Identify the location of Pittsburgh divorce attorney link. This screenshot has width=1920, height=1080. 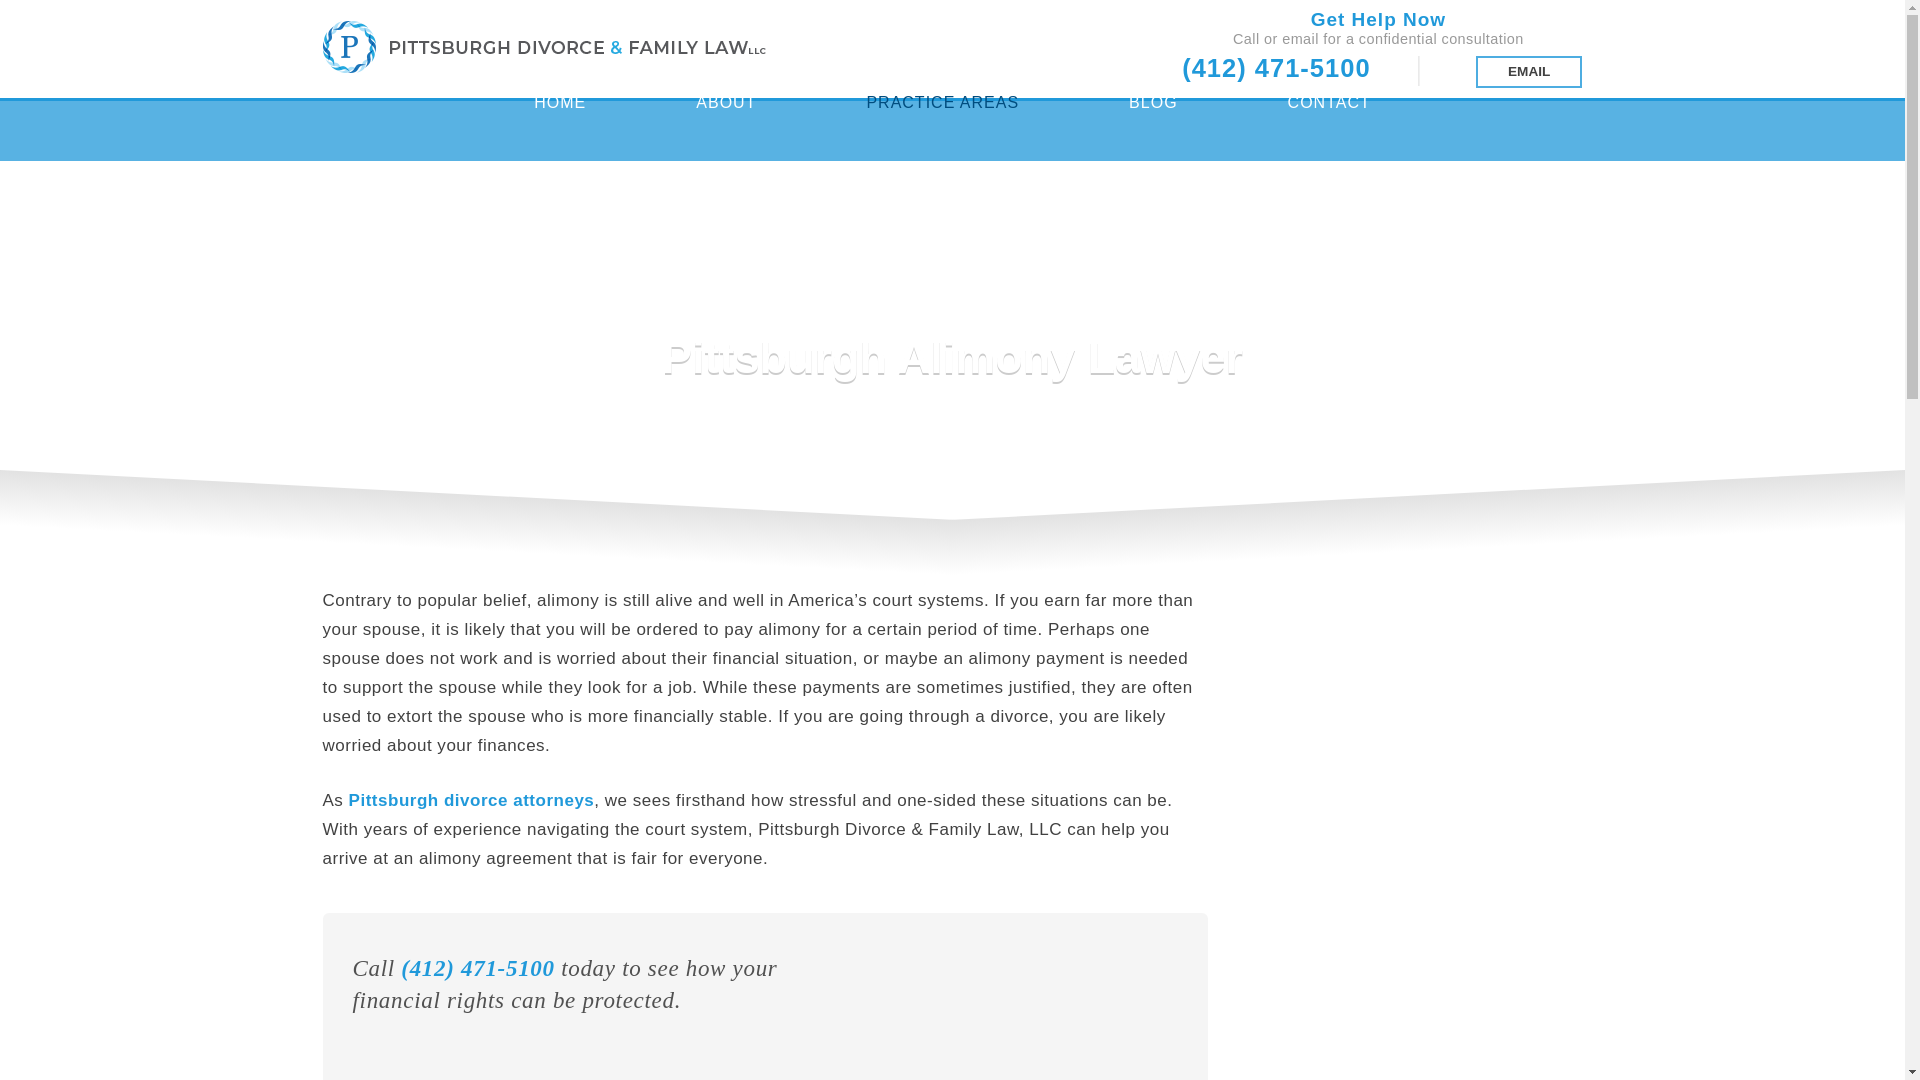
(472, 800).